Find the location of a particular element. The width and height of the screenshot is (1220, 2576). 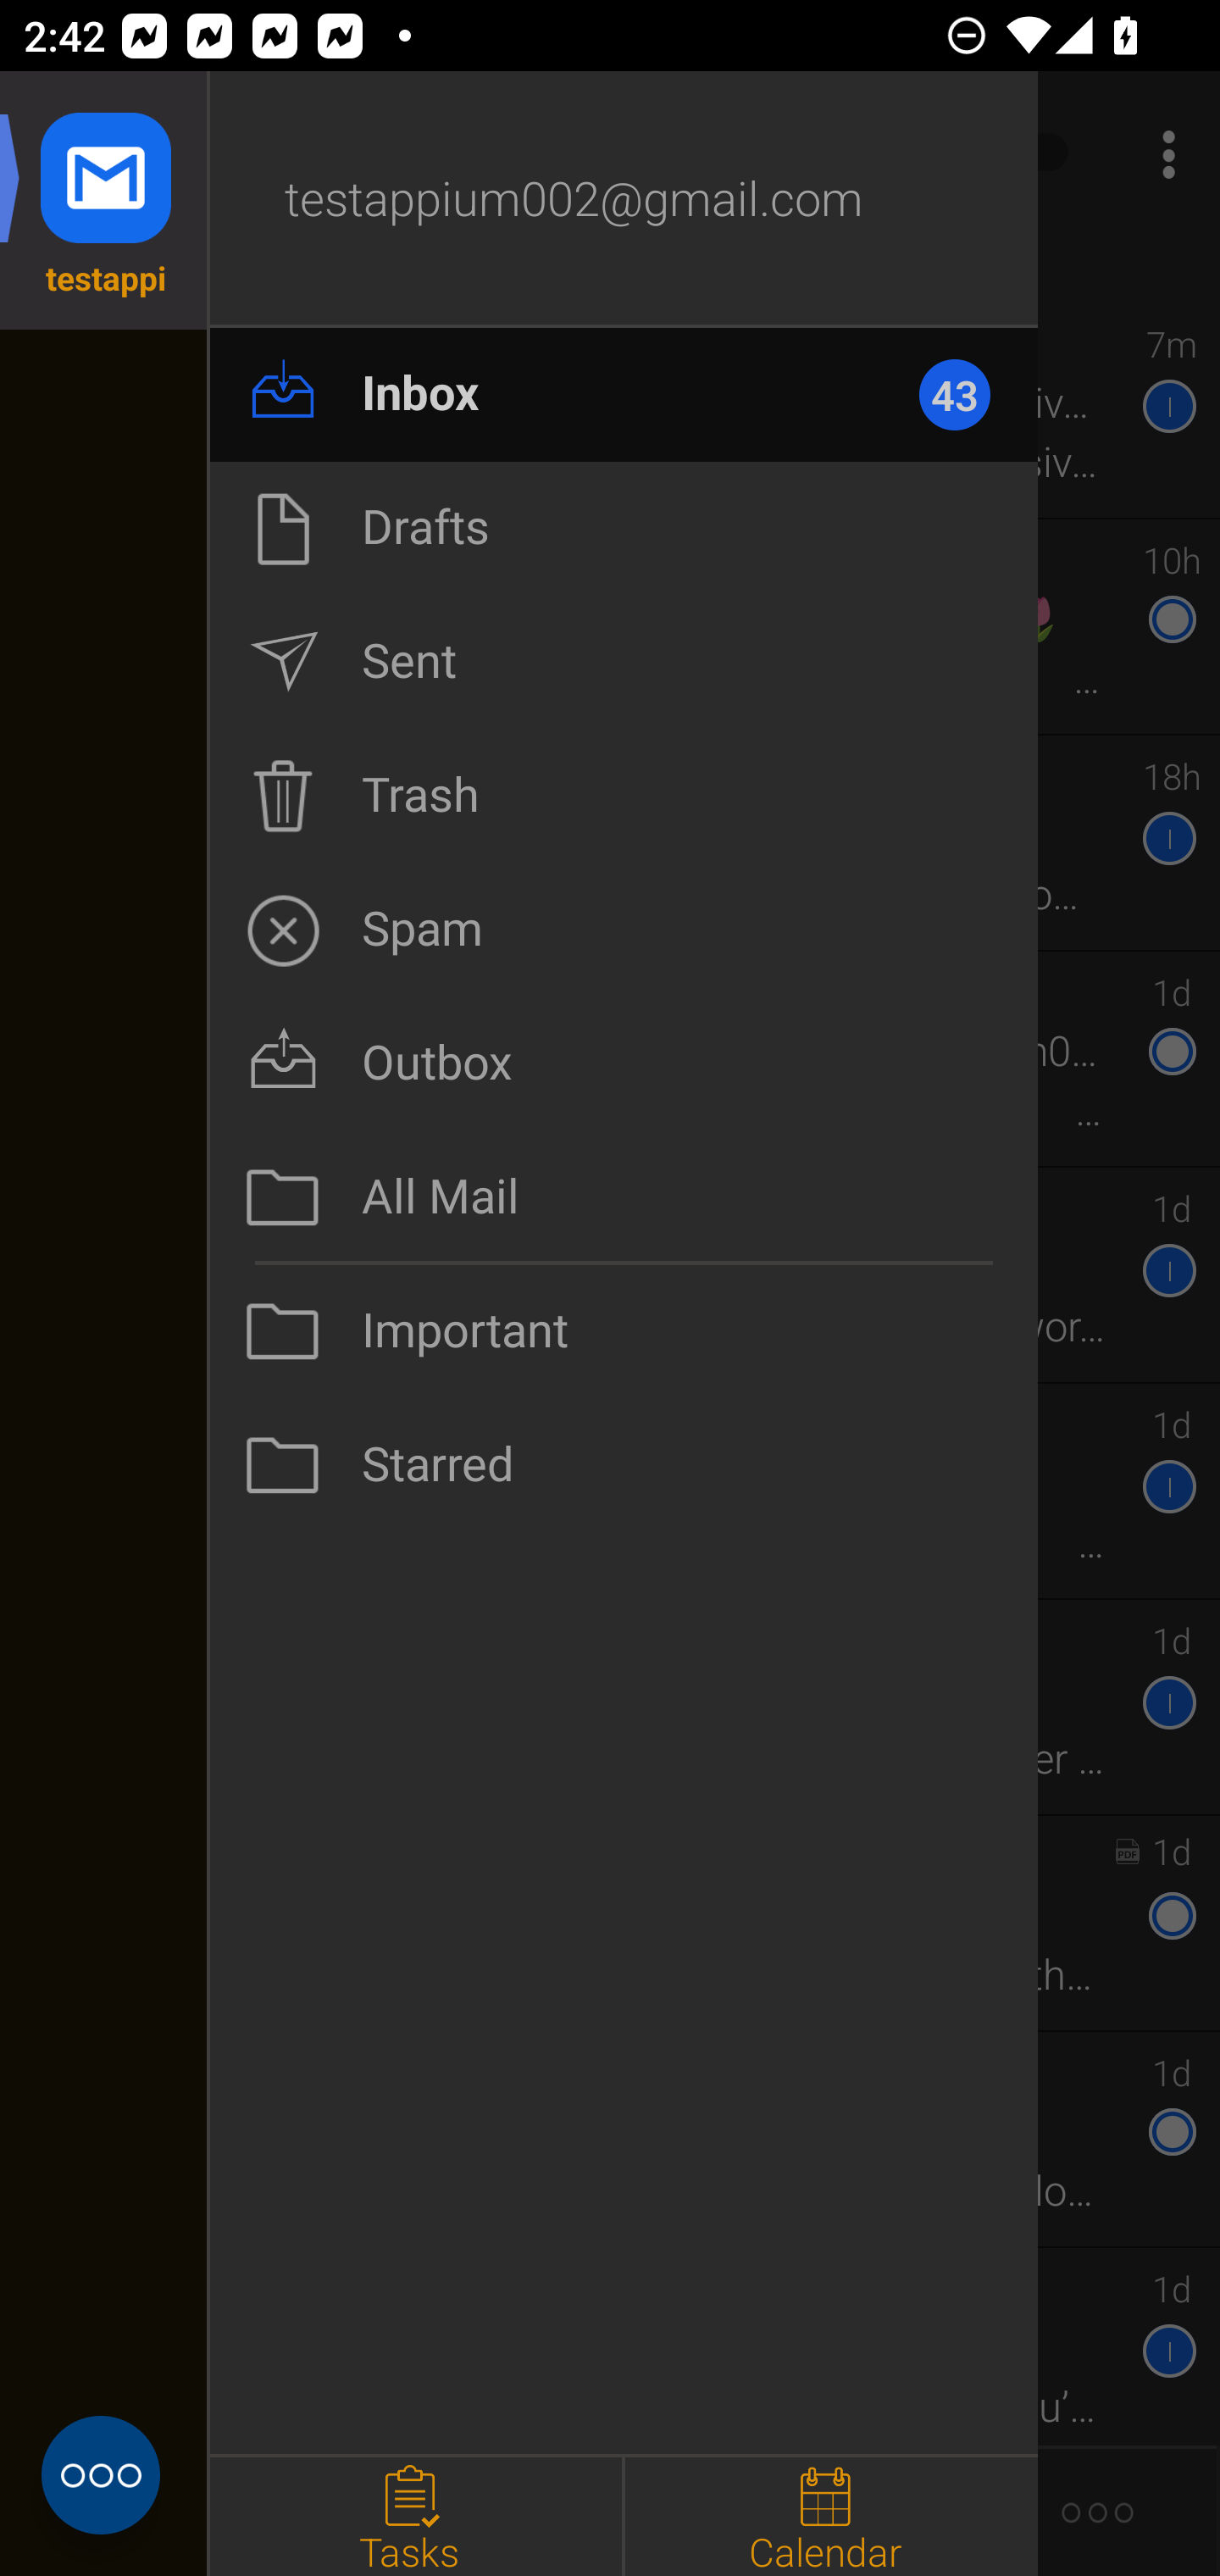

Starred is located at coordinates (624, 1465).